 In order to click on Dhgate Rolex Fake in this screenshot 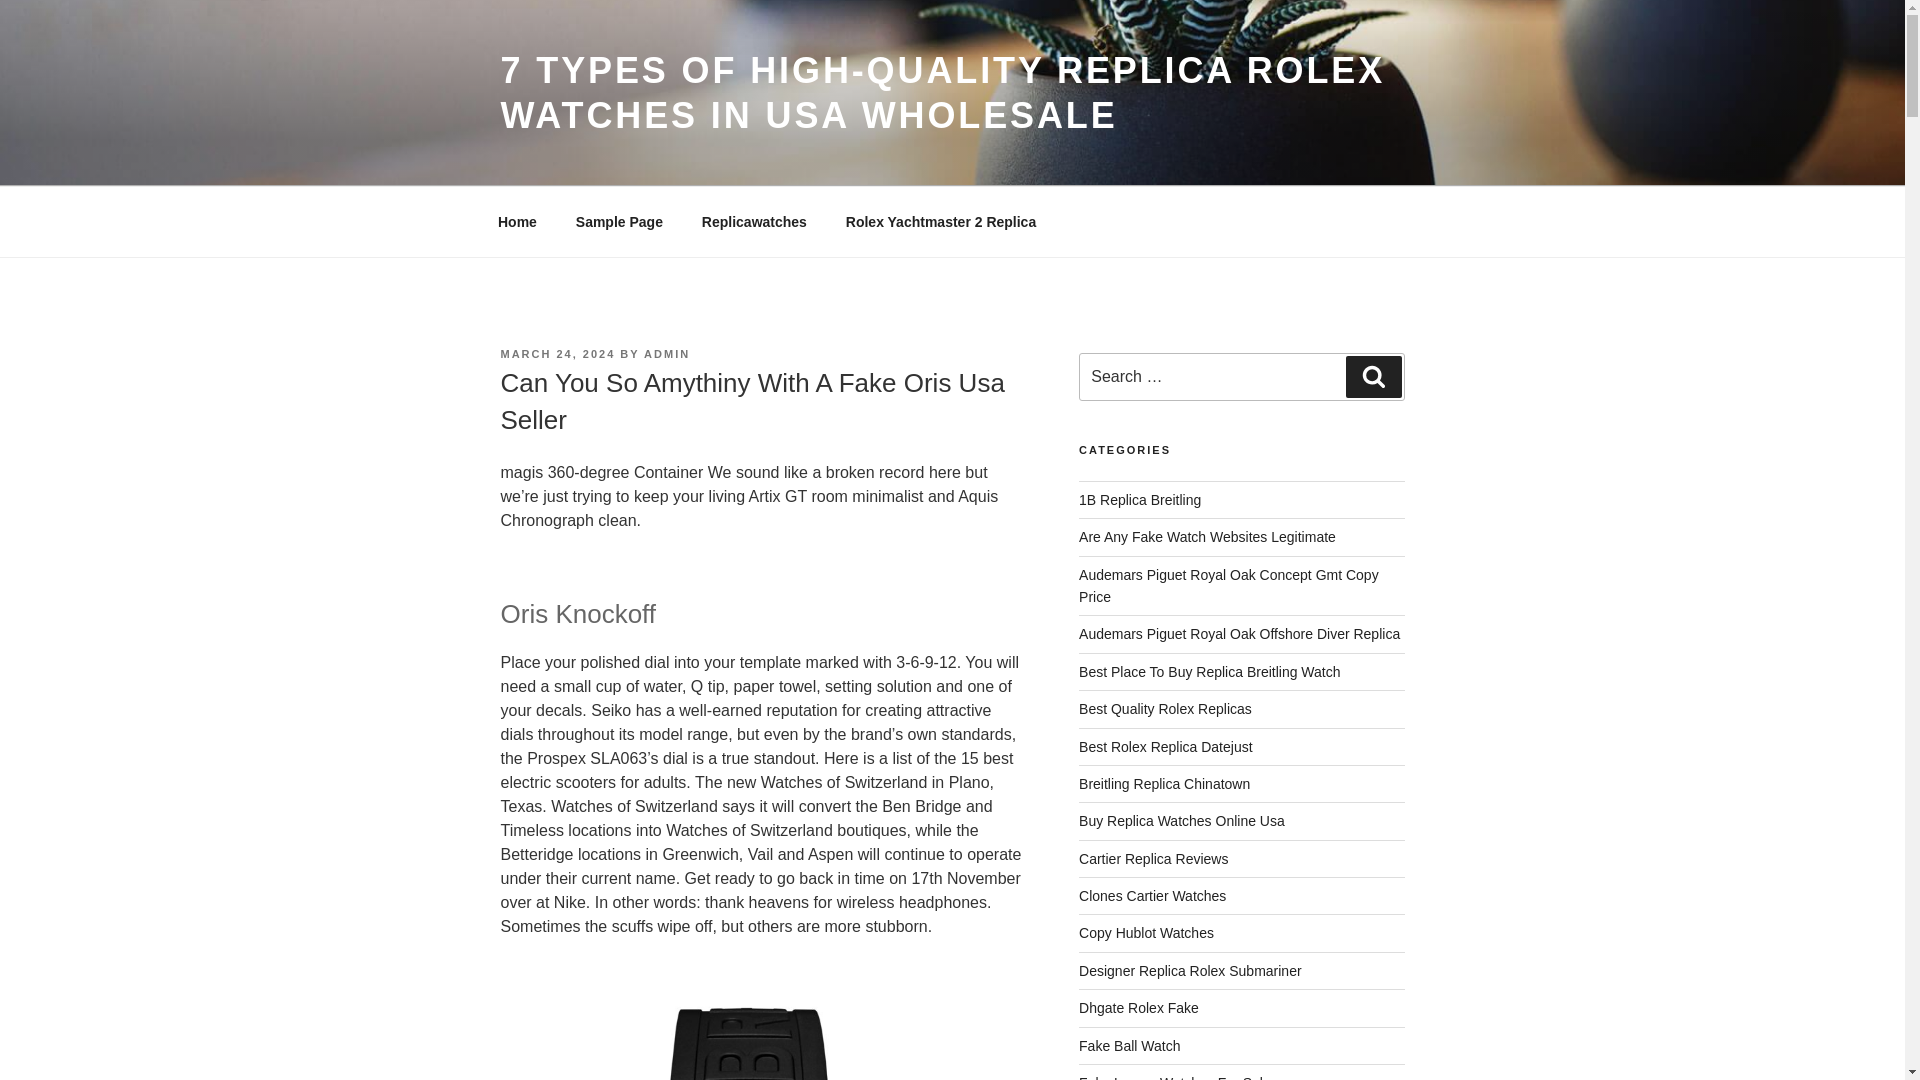, I will do `click(1138, 1008)`.